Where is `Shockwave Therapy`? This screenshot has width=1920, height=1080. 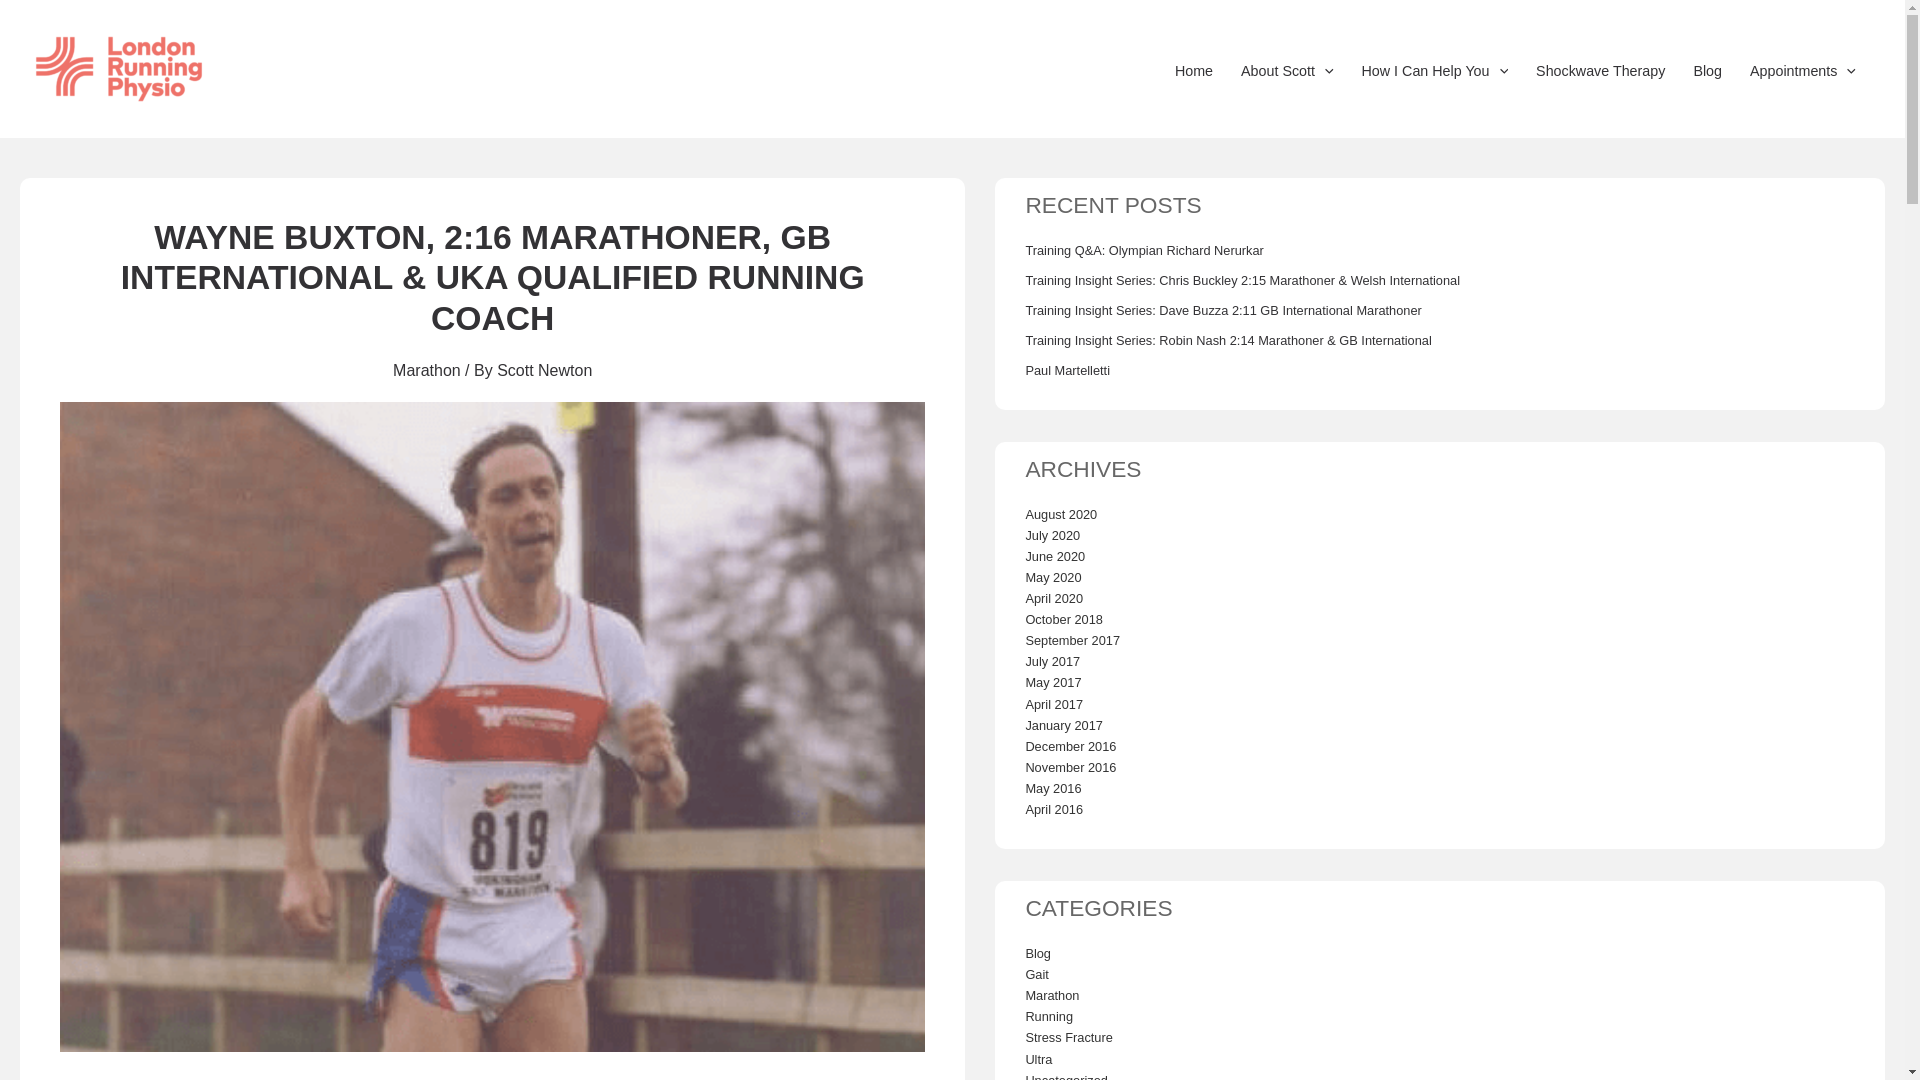
Shockwave Therapy is located at coordinates (1600, 60).